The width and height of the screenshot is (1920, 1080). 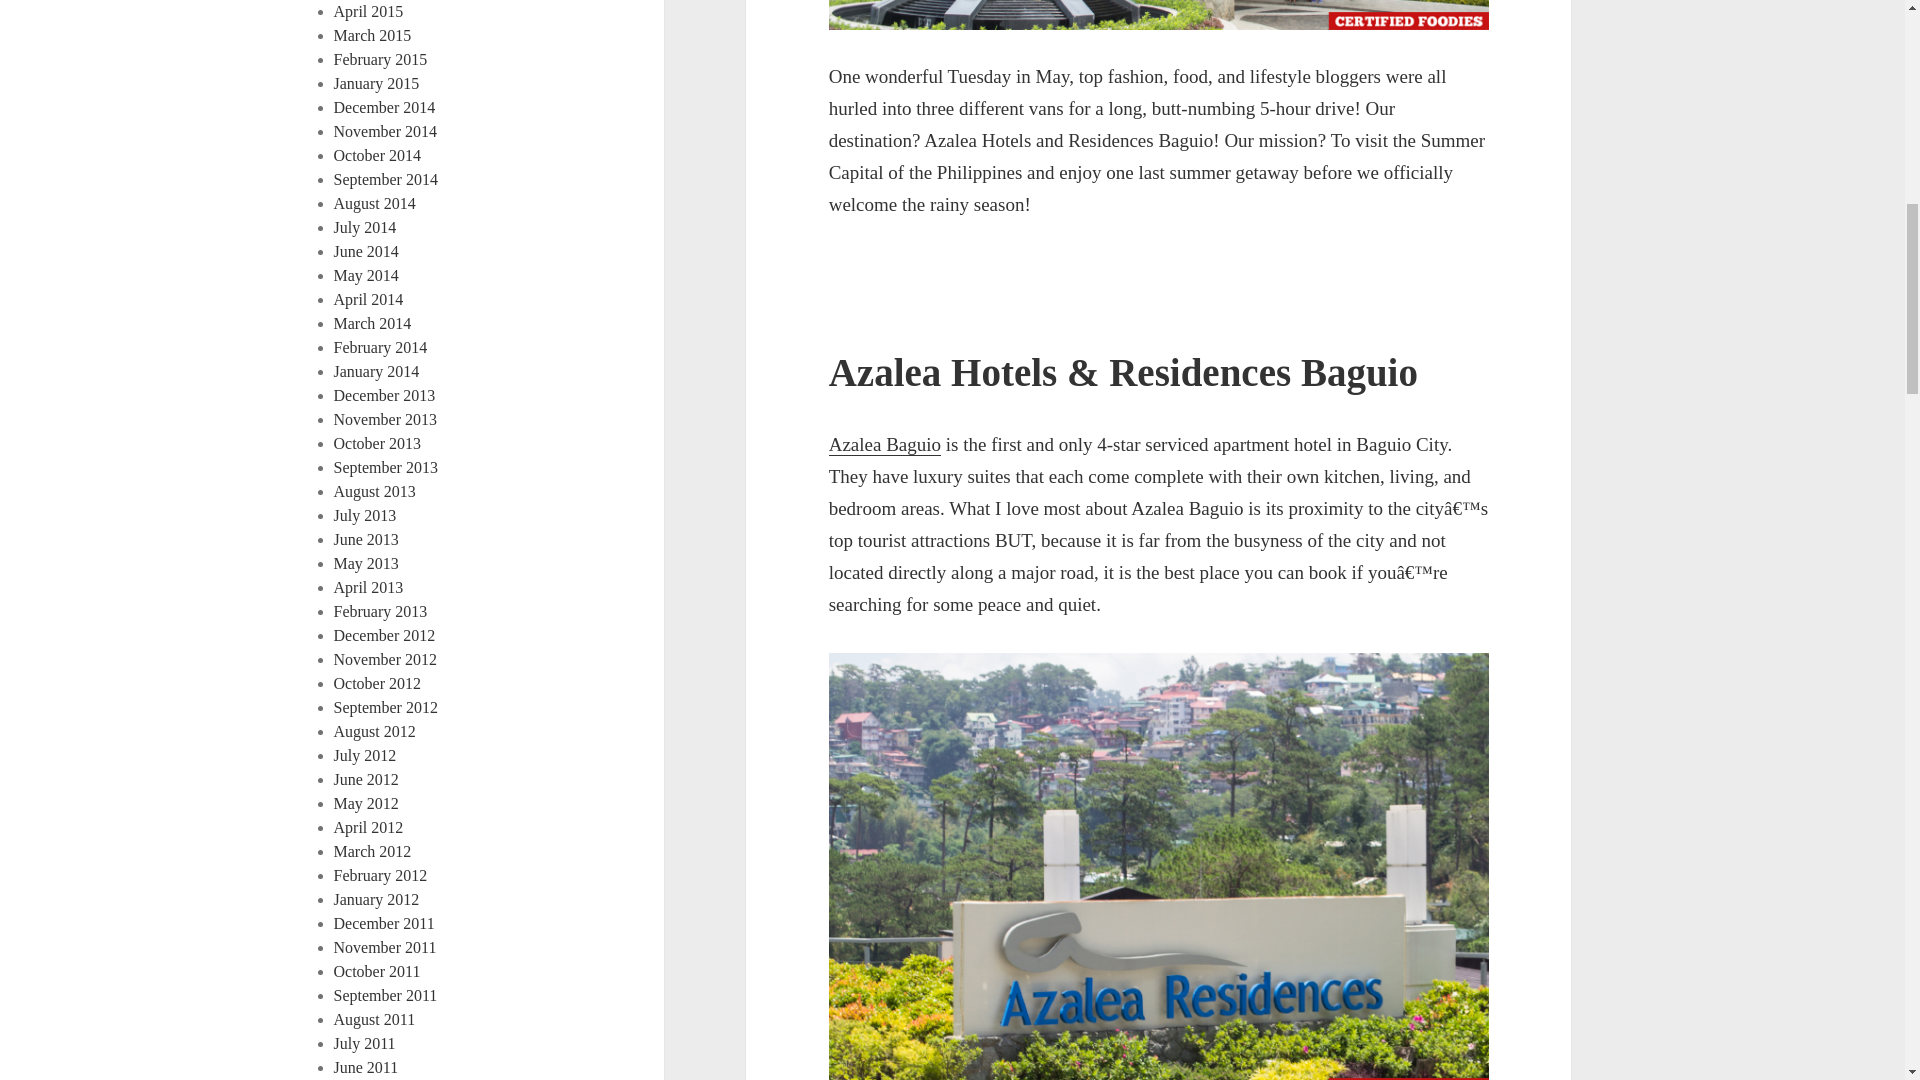 What do you see at coordinates (373, 323) in the screenshot?
I see `March 2014` at bounding box center [373, 323].